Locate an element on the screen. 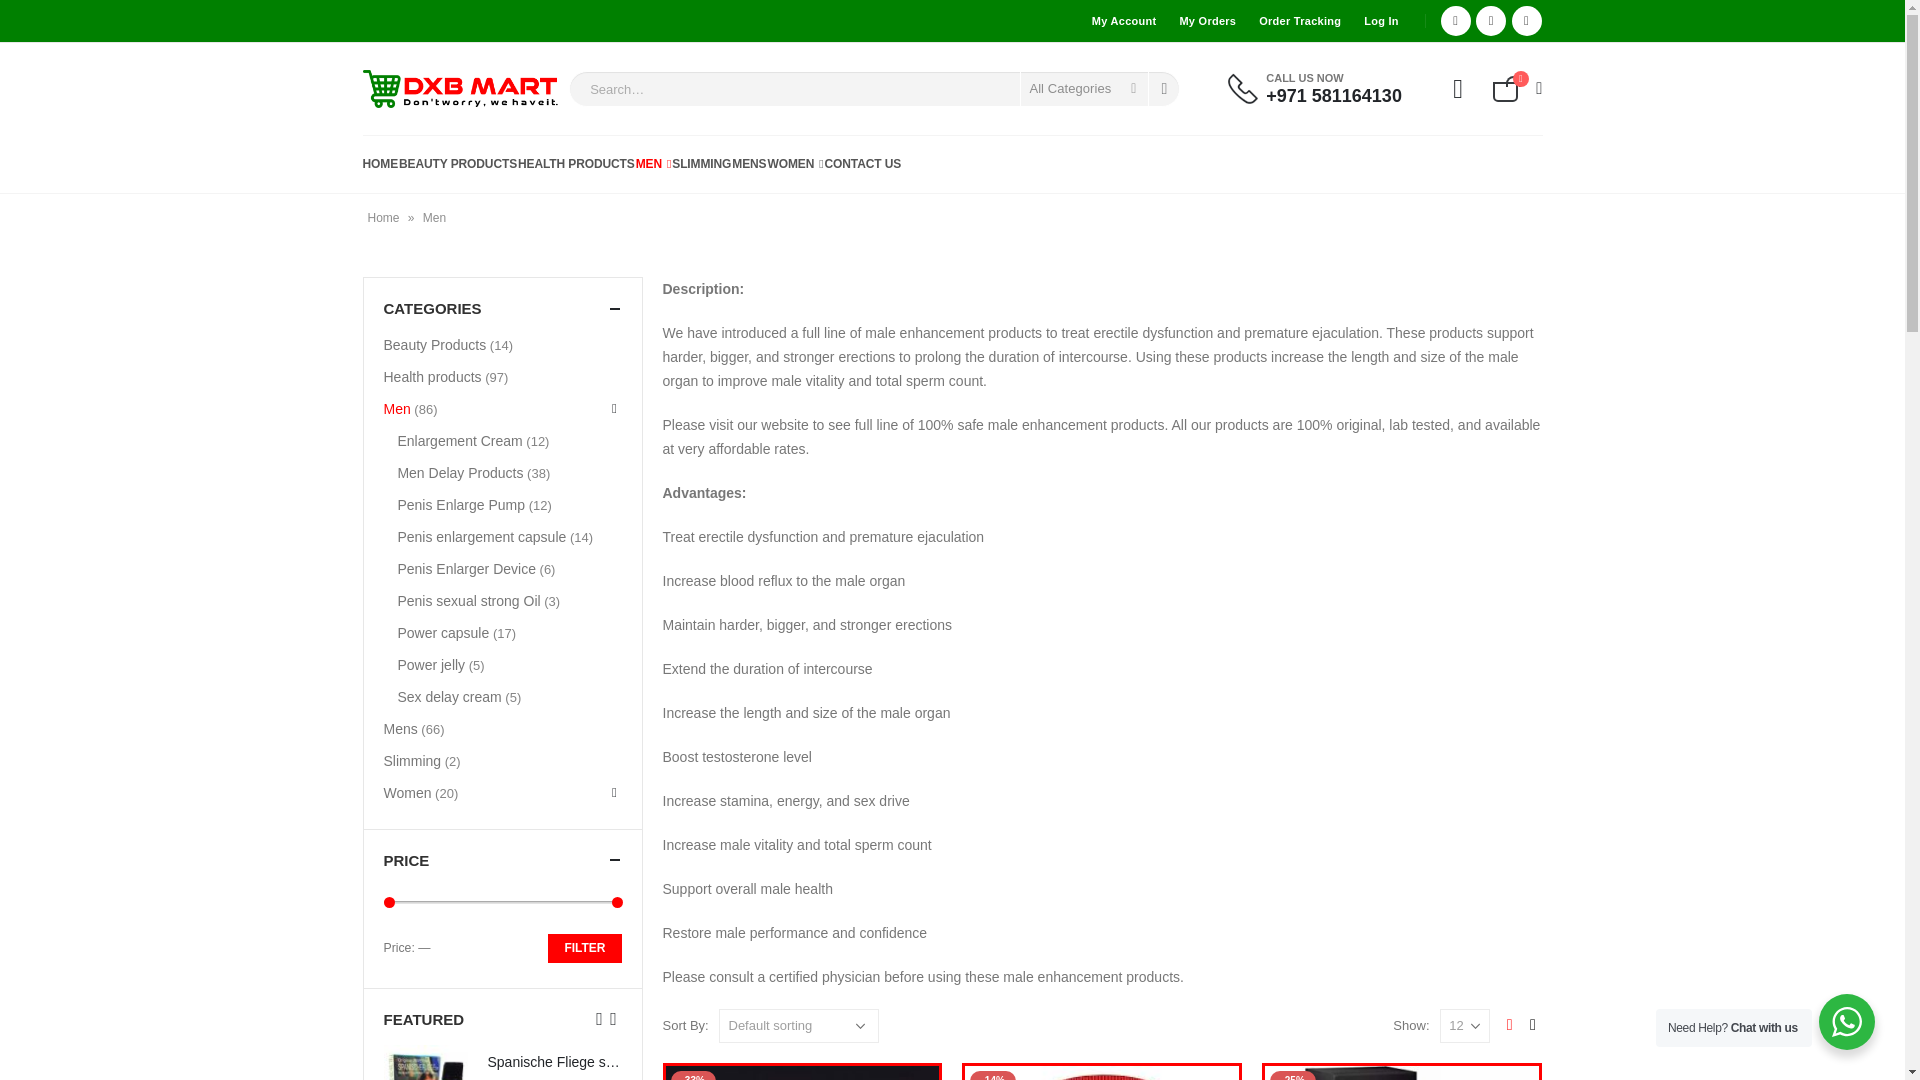 This screenshot has width=1920, height=1080. My Orders is located at coordinates (1208, 21).